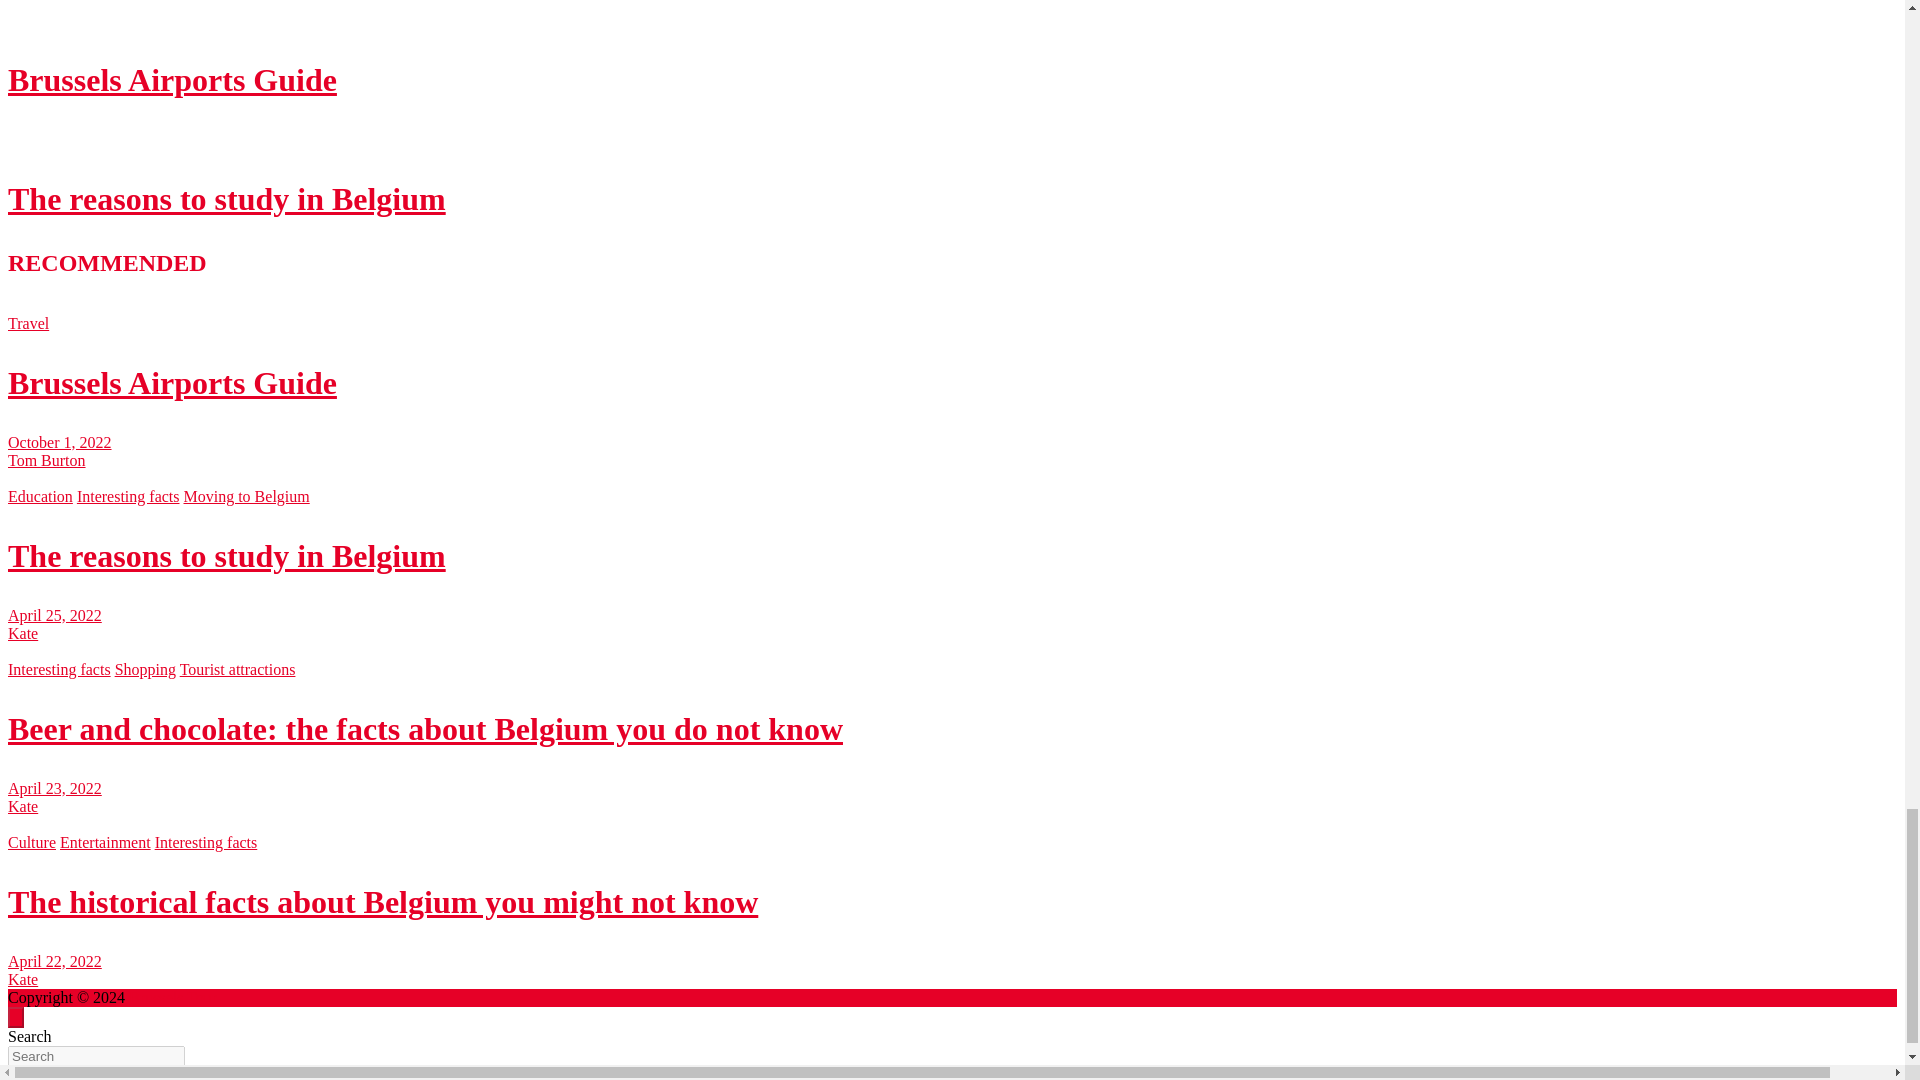  Describe the element at coordinates (226, 199) in the screenshot. I see `The reasons to study in Belgium` at that location.